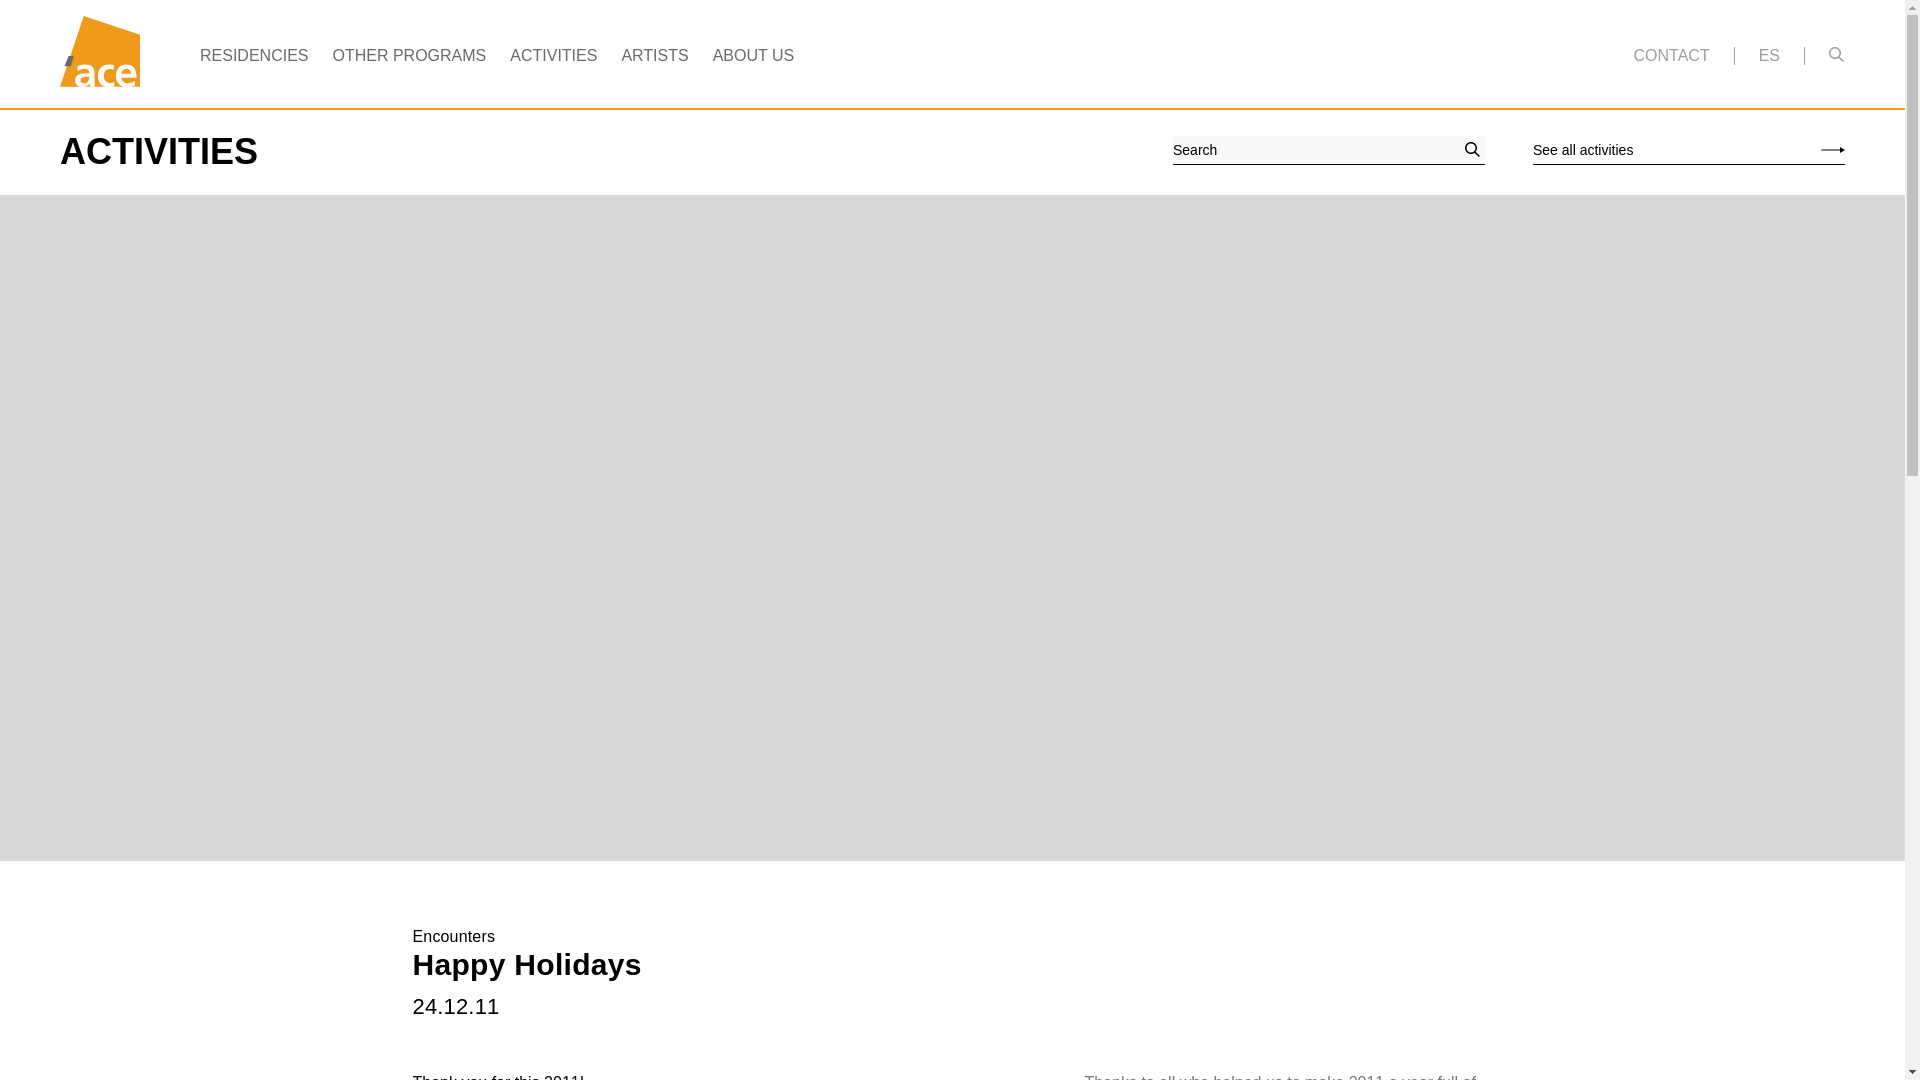 Image resolution: width=1920 pixels, height=1080 pixels. Describe the element at coordinates (1672, 55) in the screenshot. I see `CONTACT` at that location.